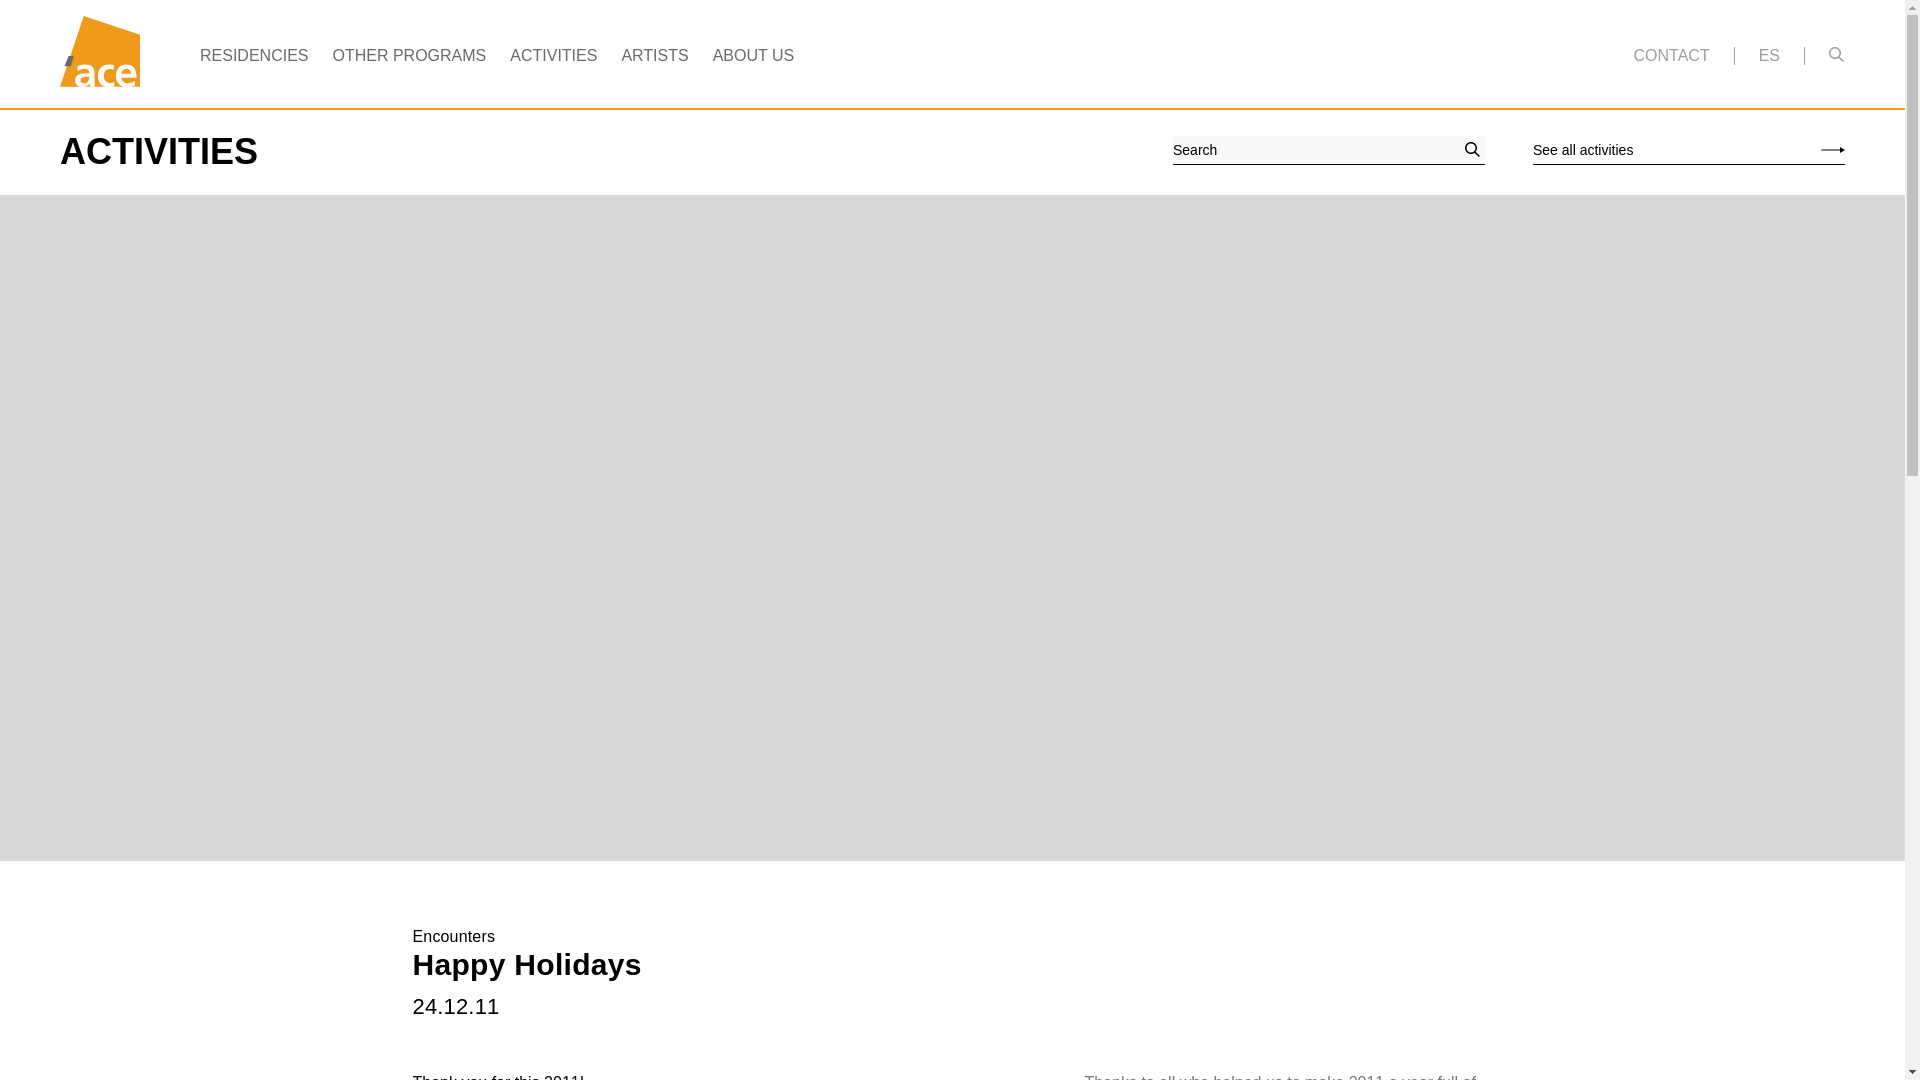 Image resolution: width=1920 pixels, height=1080 pixels. Describe the element at coordinates (1672, 55) in the screenshot. I see `CONTACT` at that location.